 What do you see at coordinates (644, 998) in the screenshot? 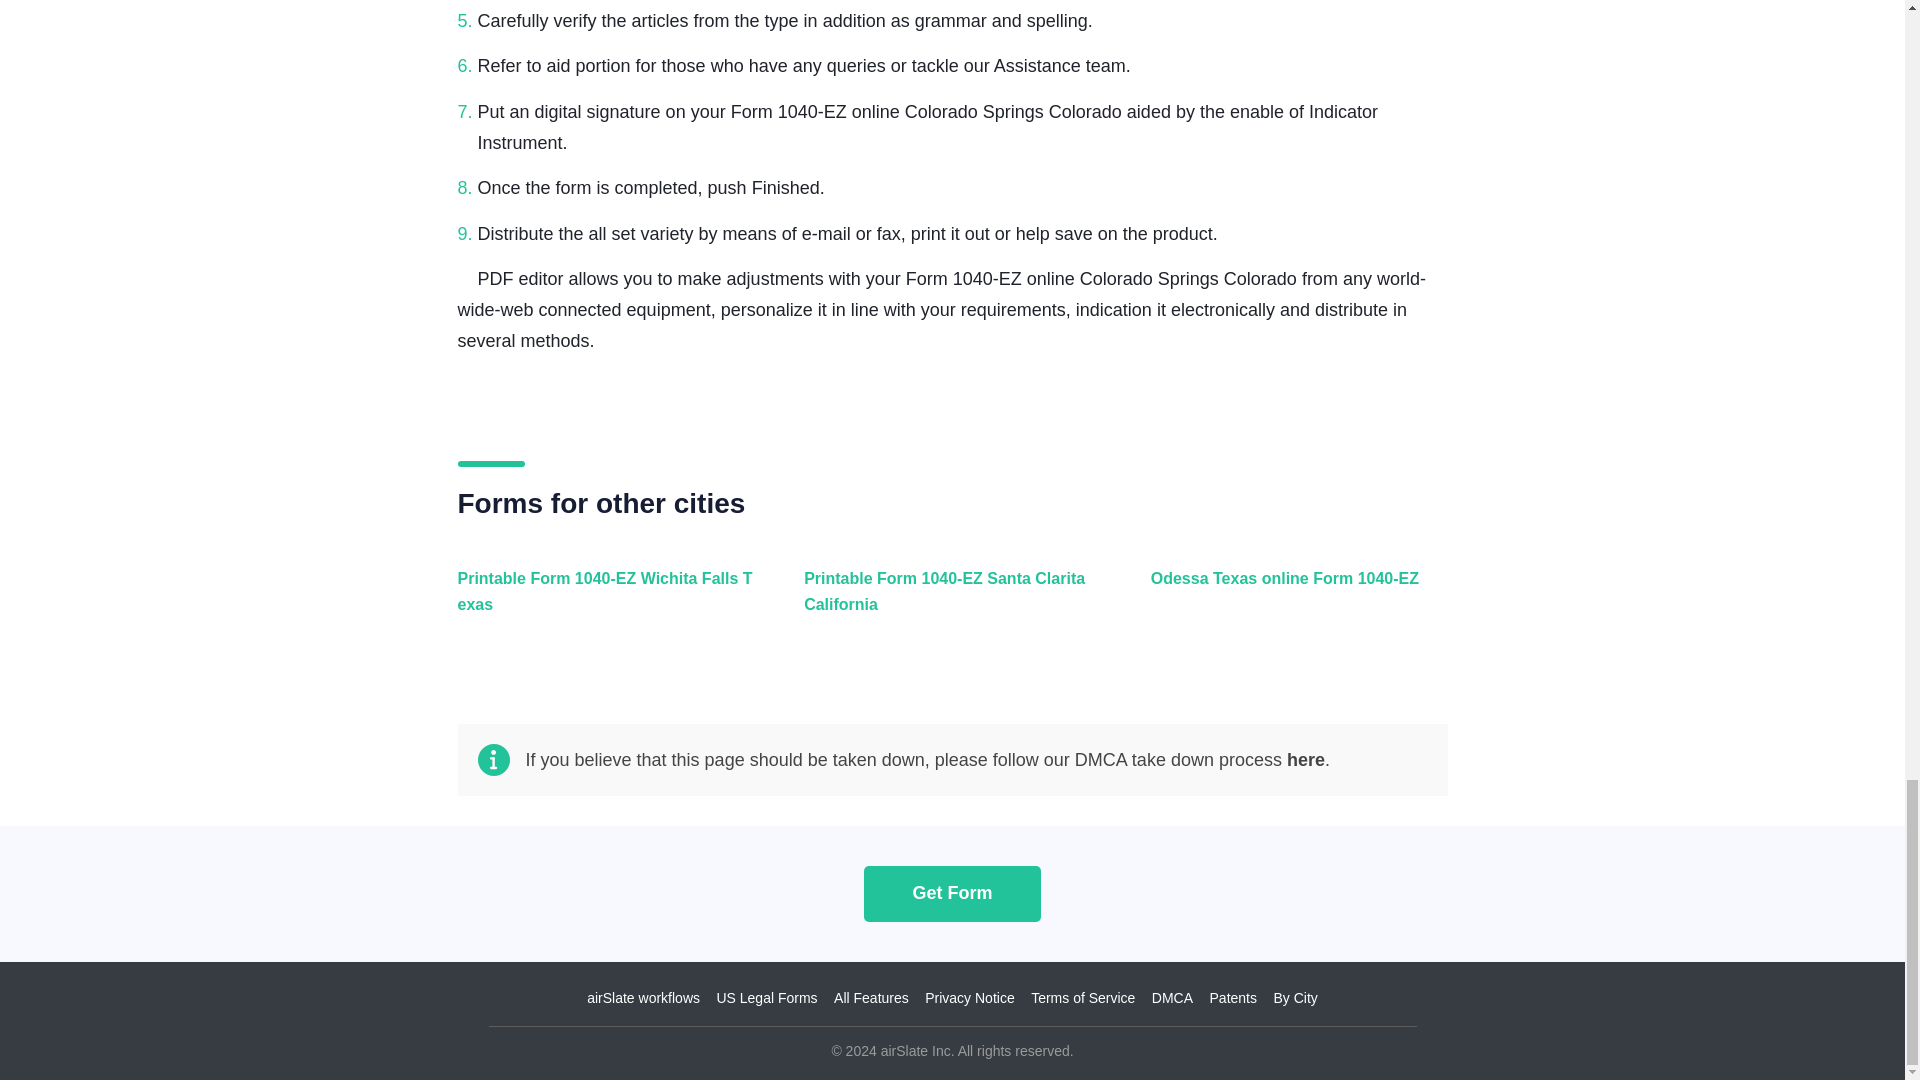
I see `airSlate workflows` at bounding box center [644, 998].